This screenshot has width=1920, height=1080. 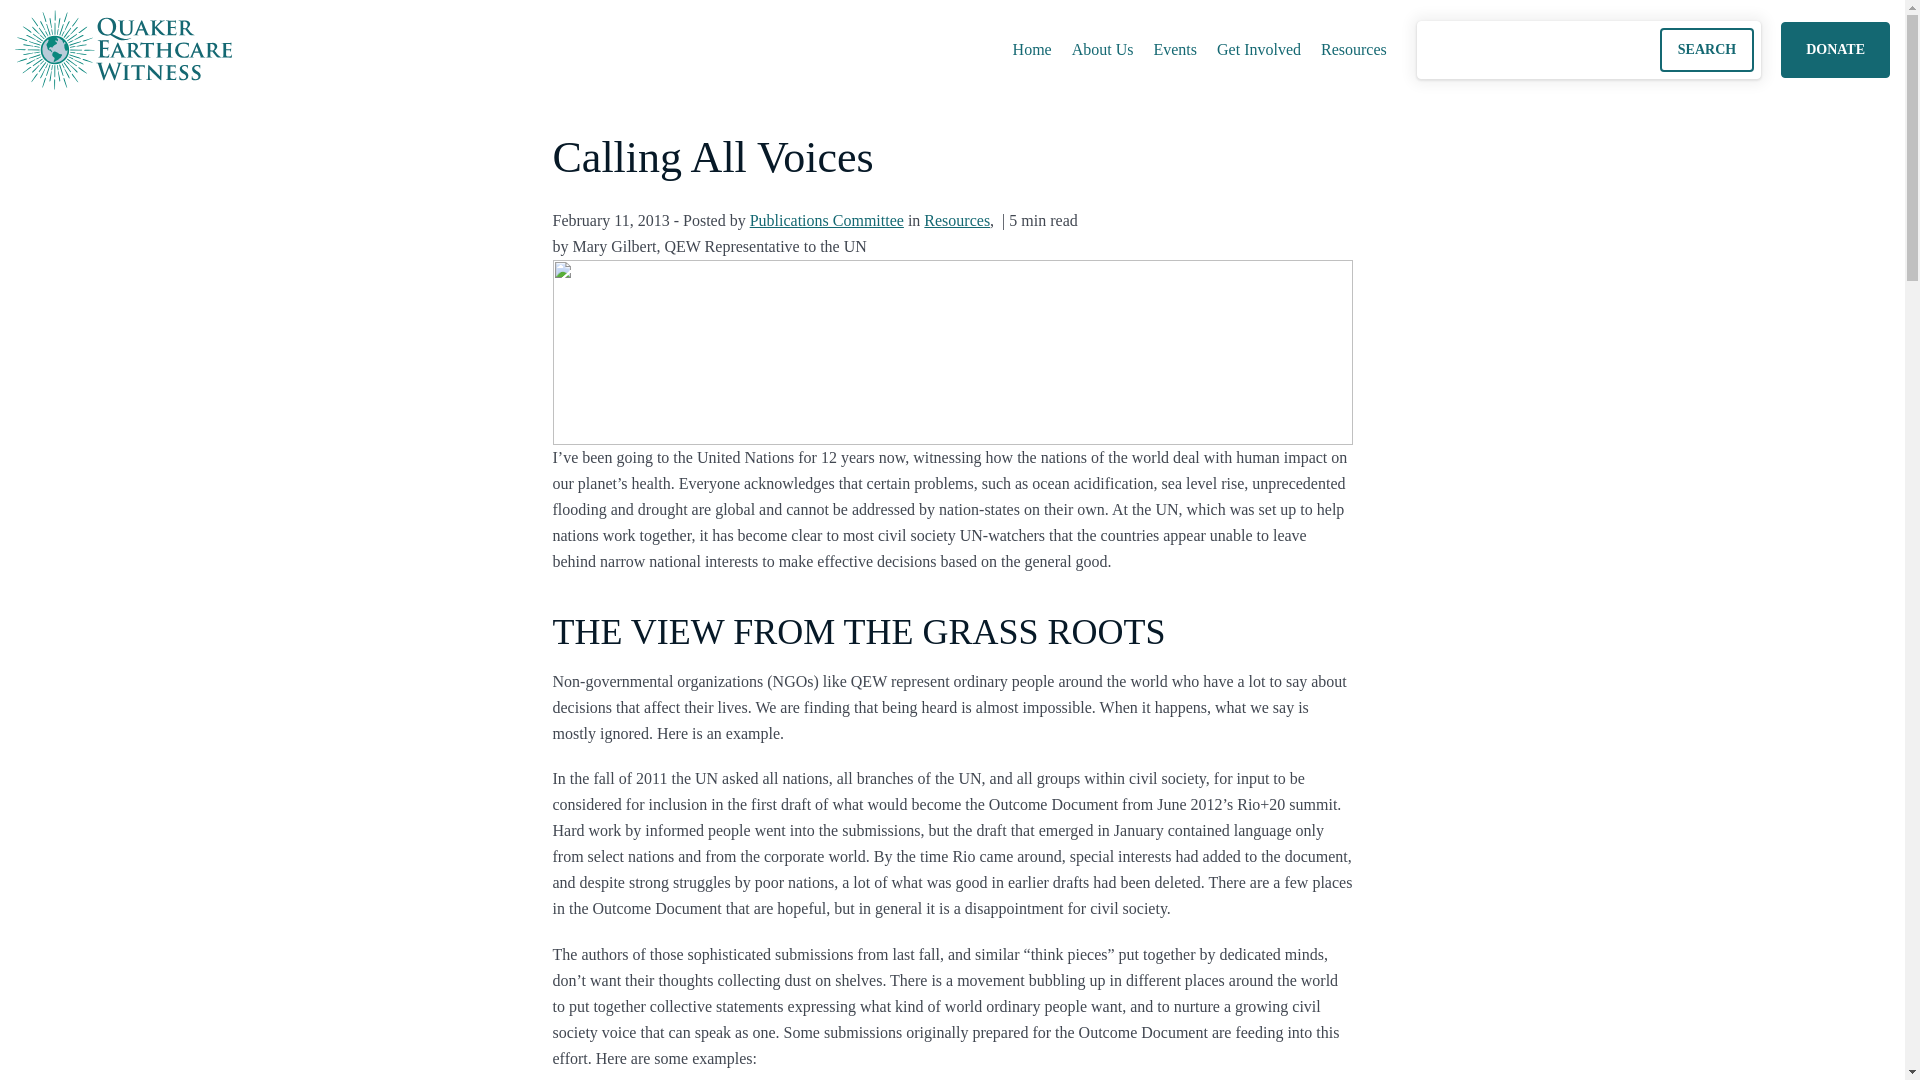 I want to click on Resources, so click(x=956, y=220).